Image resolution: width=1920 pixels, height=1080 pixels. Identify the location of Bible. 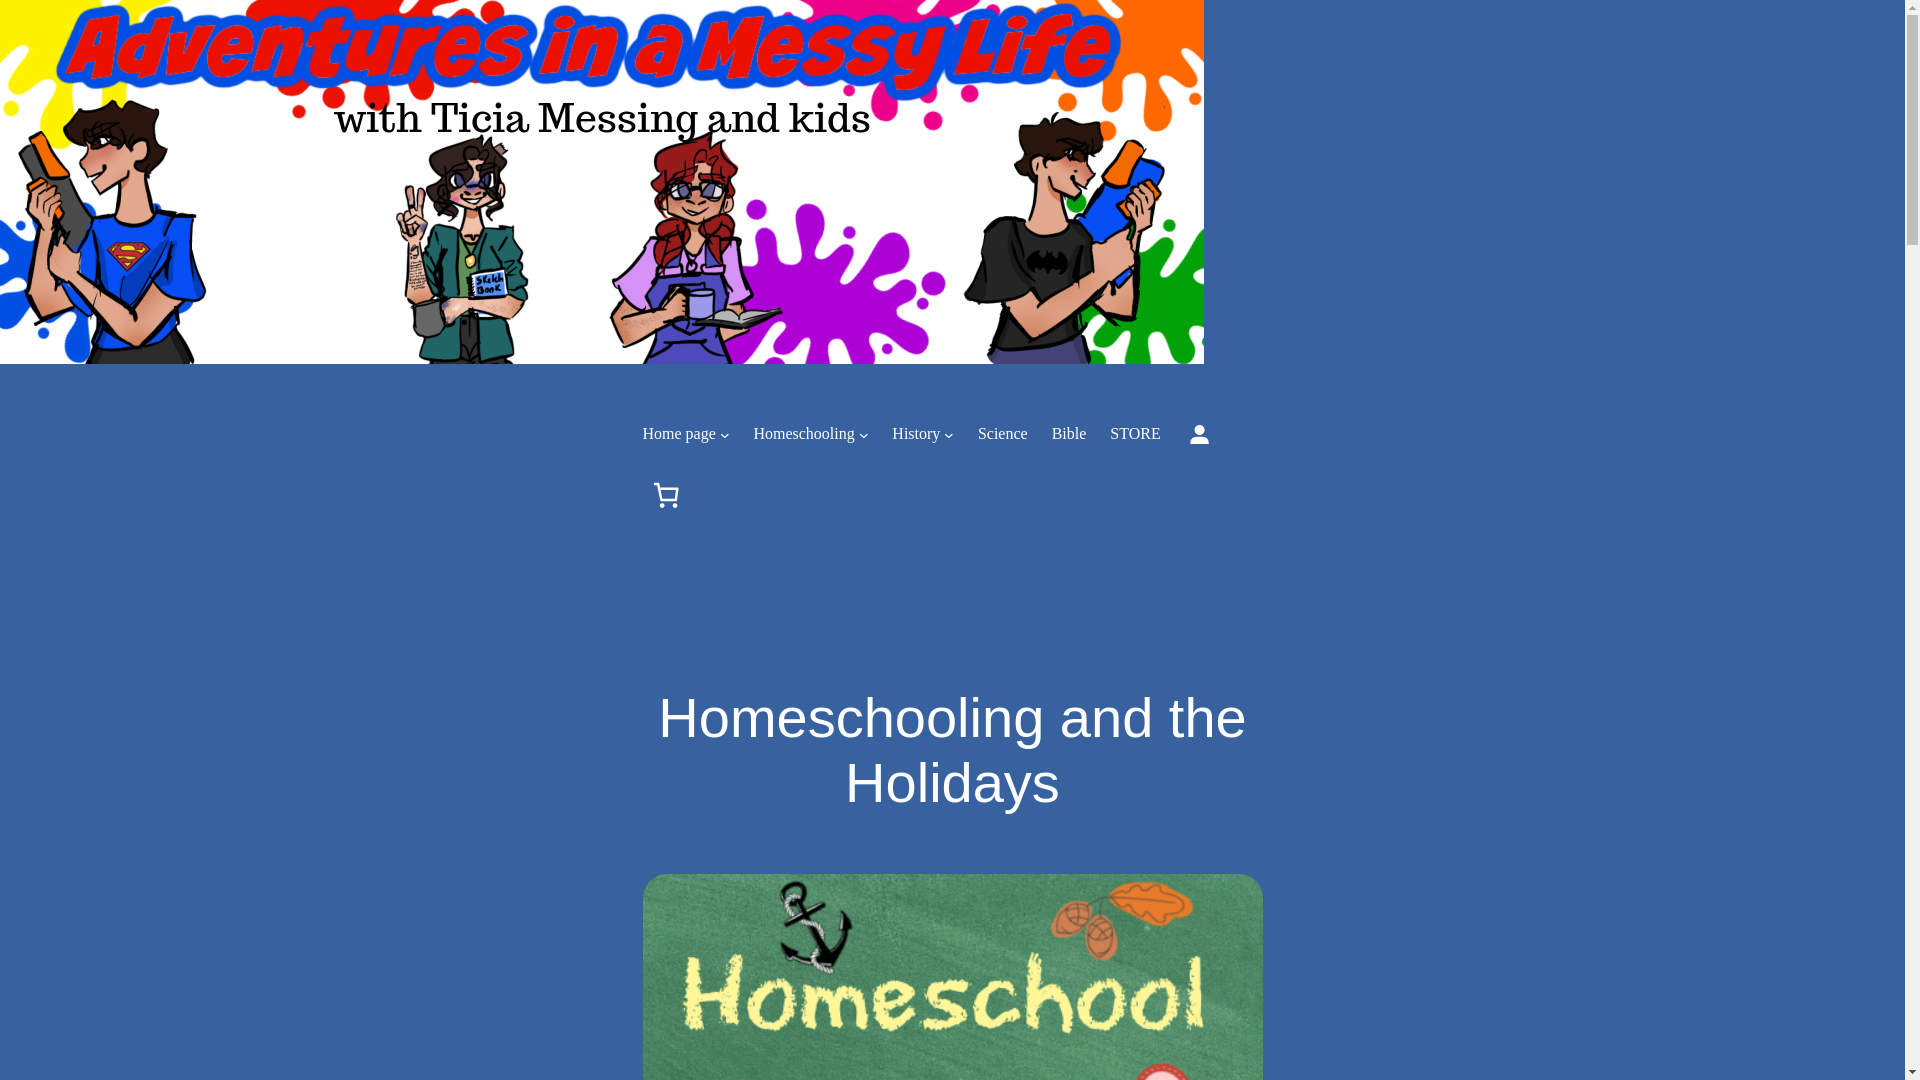
(1069, 434).